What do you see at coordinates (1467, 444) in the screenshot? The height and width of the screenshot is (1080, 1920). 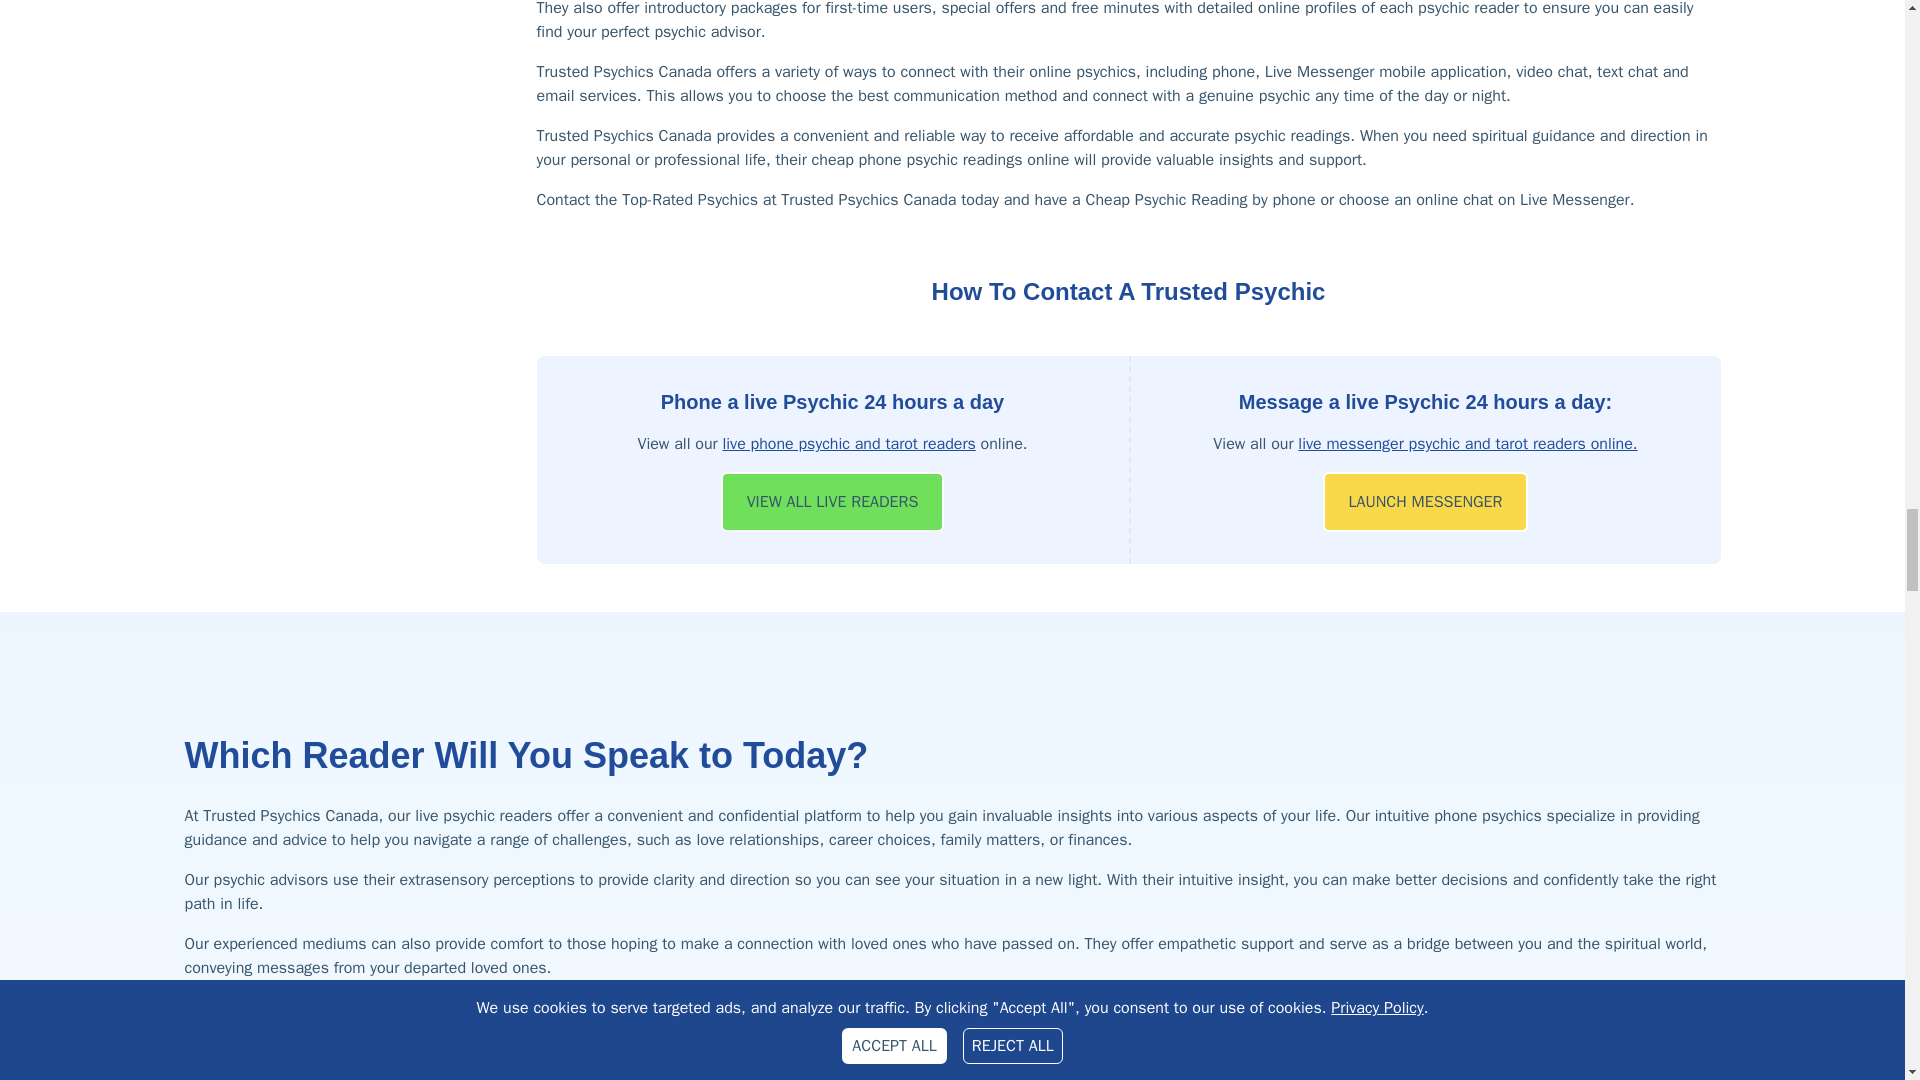 I see `live messenger psychic and tarot readers online.` at bounding box center [1467, 444].